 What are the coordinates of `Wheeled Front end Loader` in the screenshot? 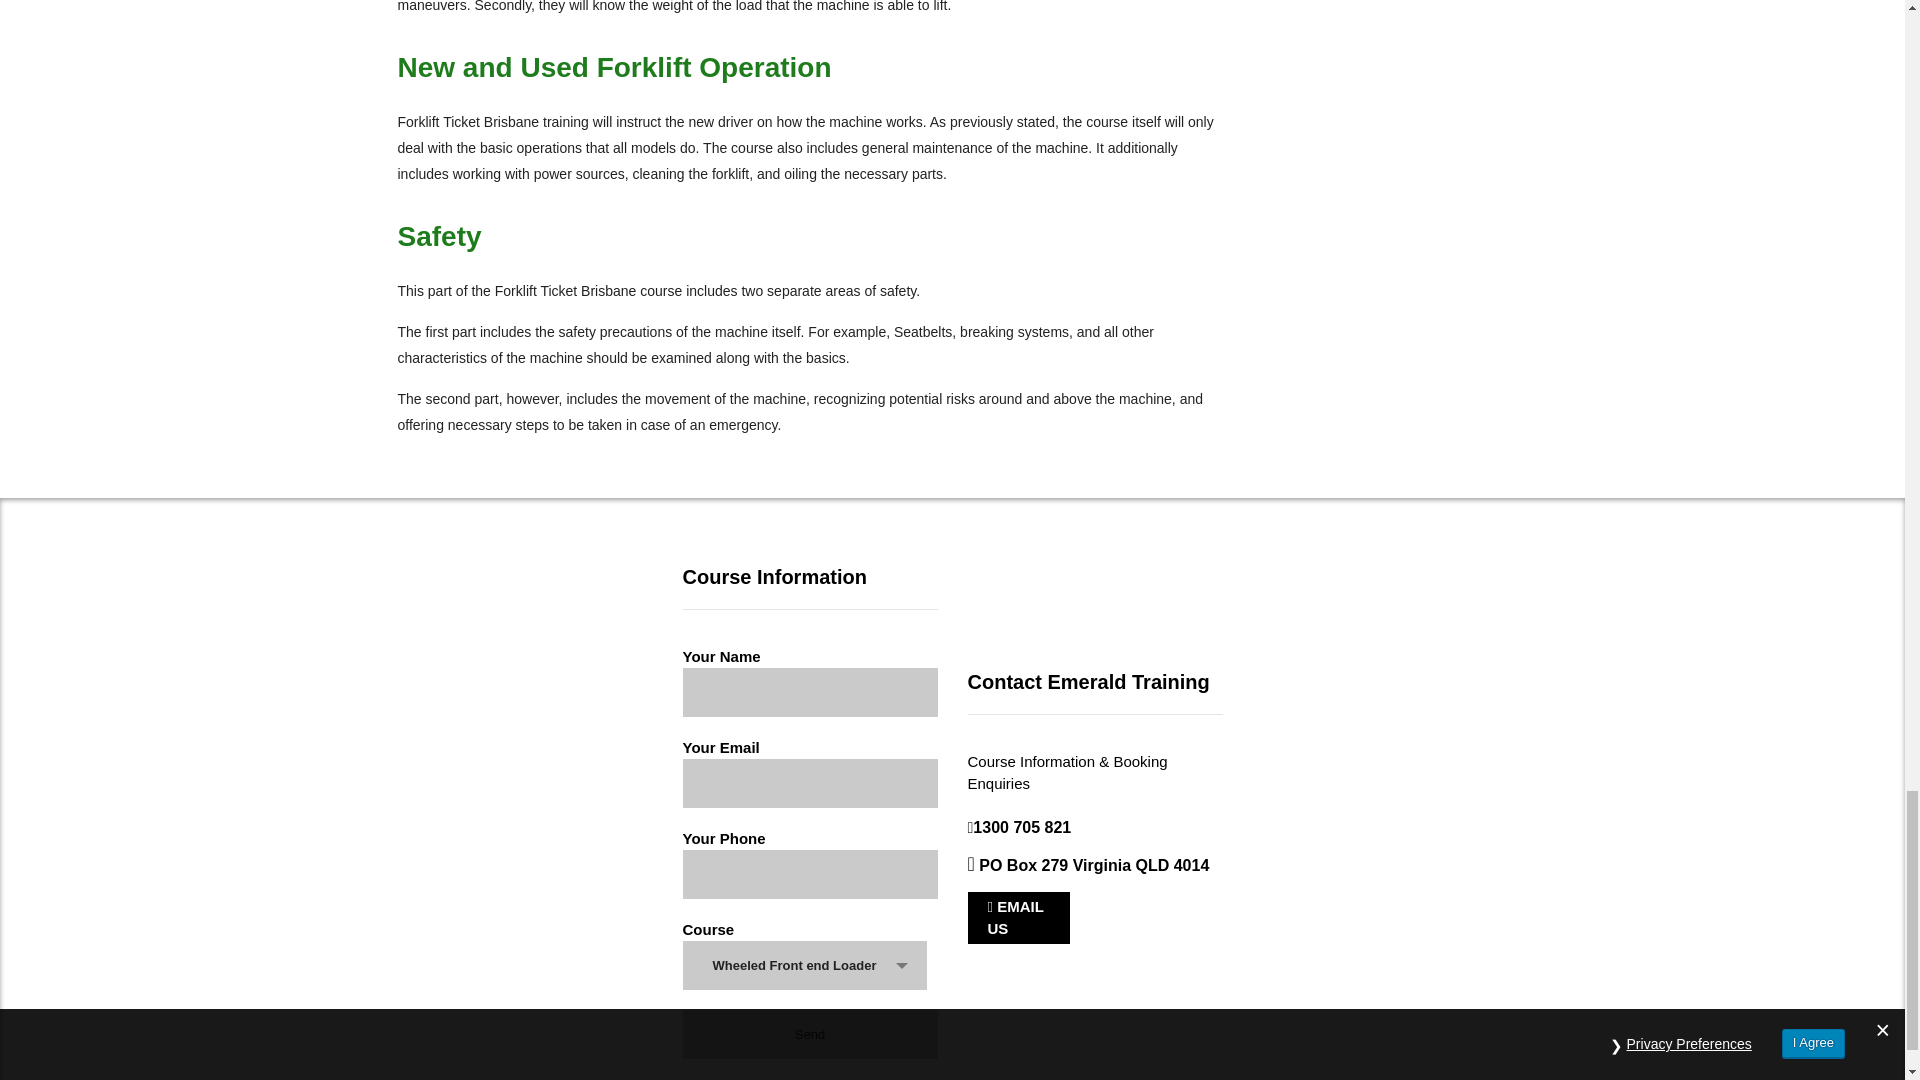 It's located at (805, 966).